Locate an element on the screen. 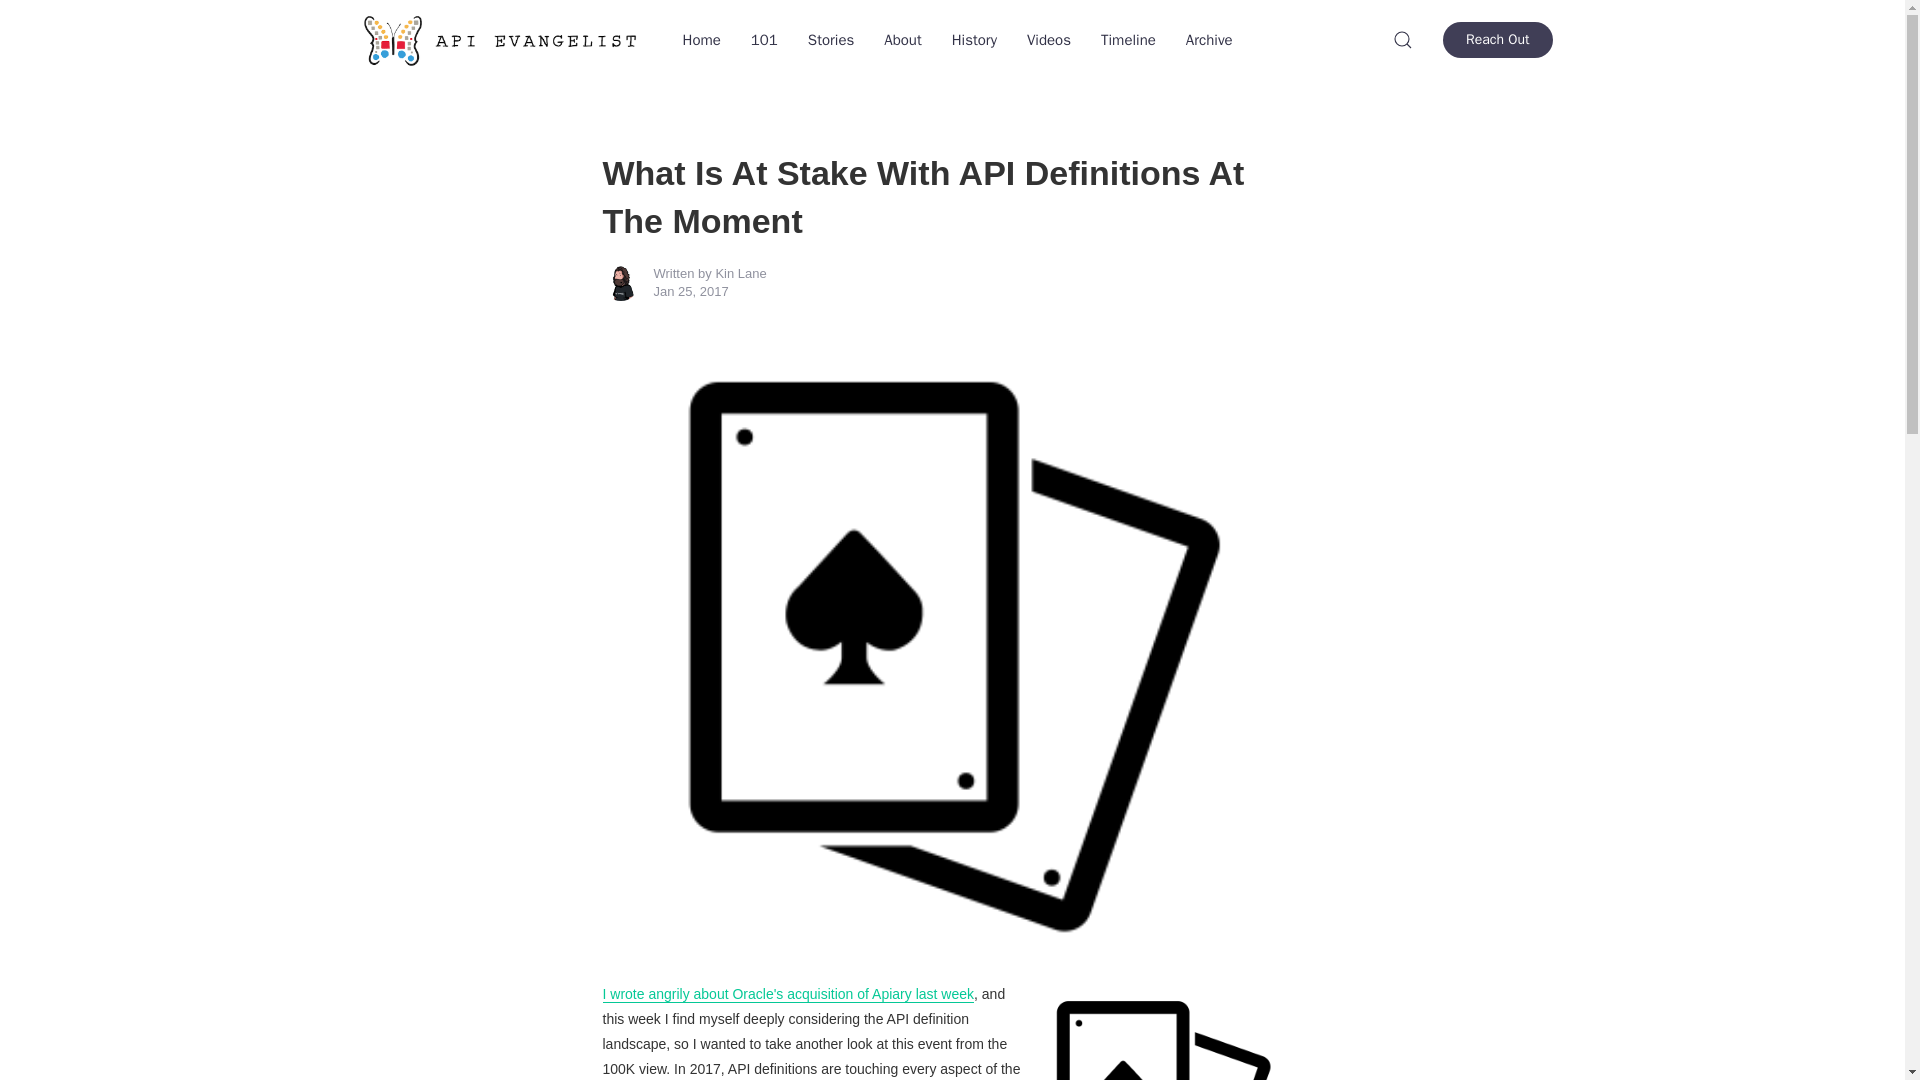 The height and width of the screenshot is (1080, 1920). Home is located at coordinates (702, 40).